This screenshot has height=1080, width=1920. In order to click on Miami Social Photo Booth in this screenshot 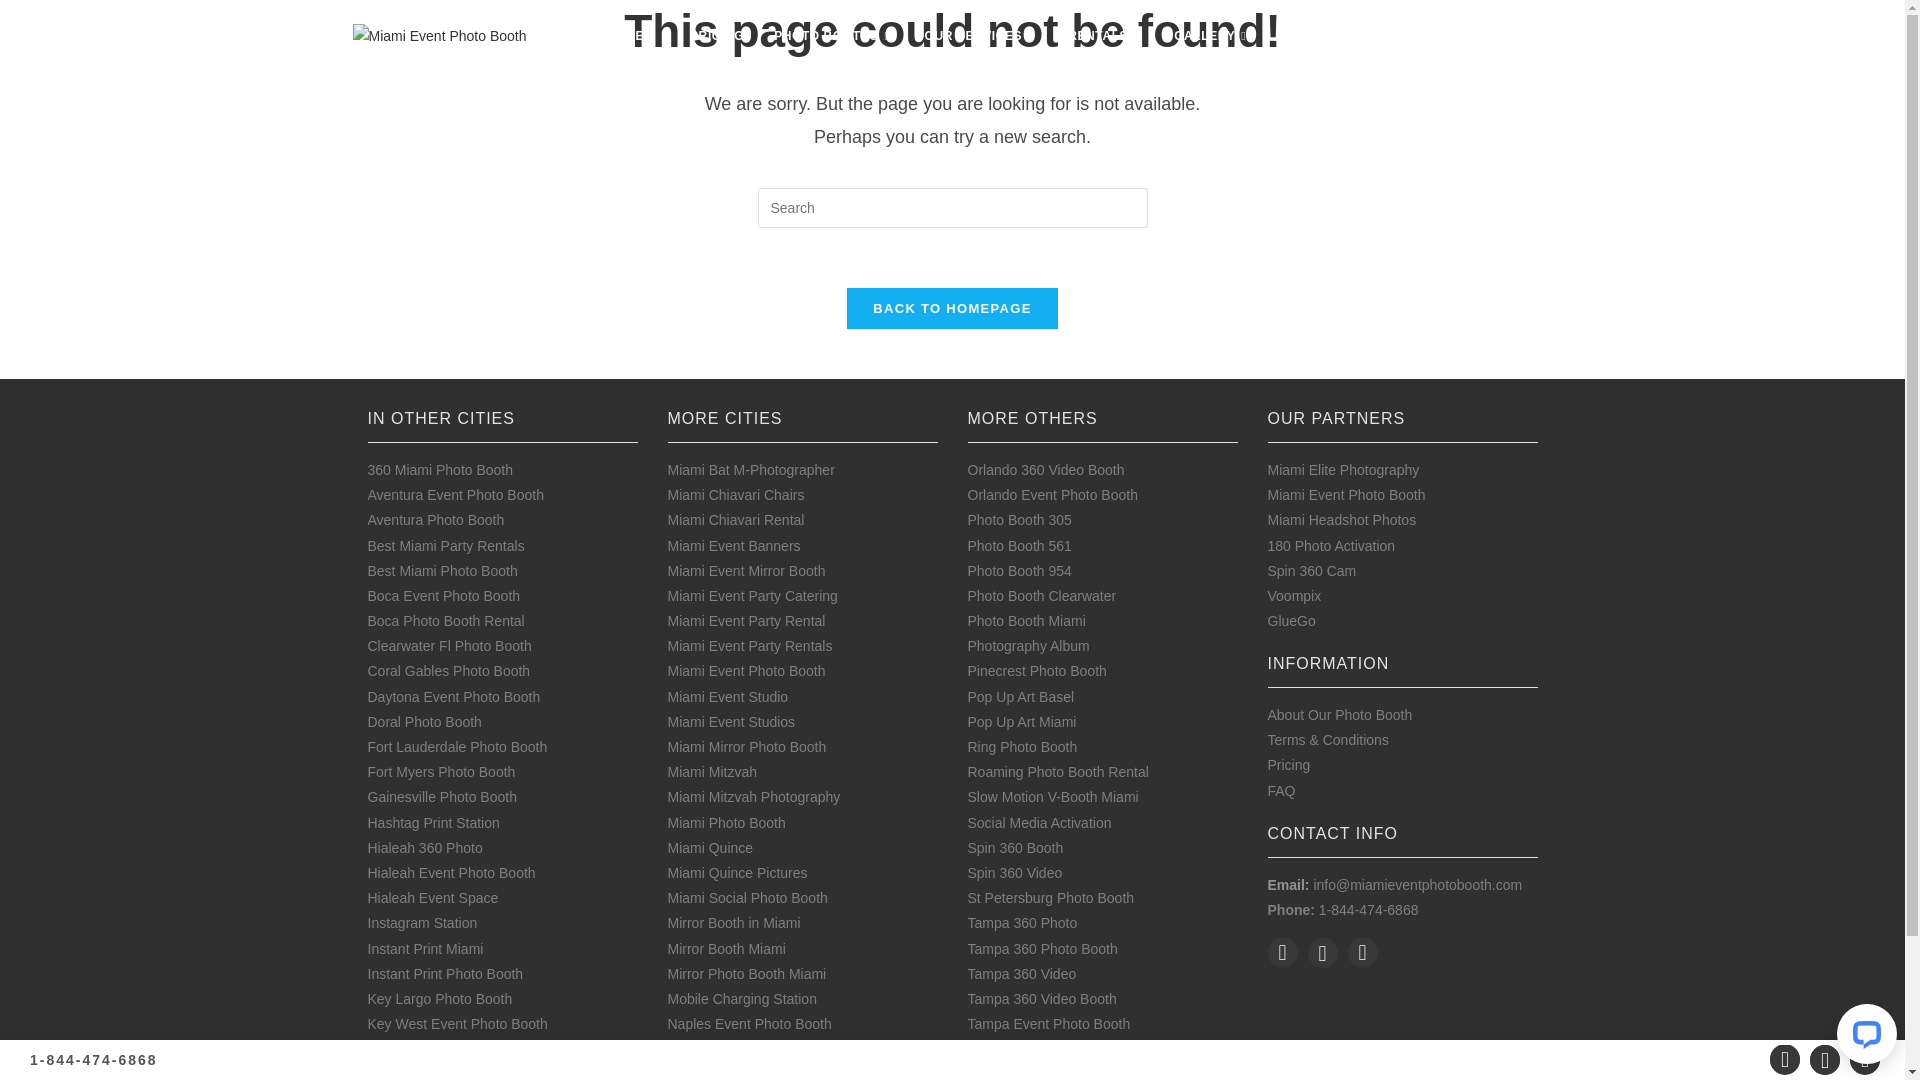, I will do `click(748, 898)`.